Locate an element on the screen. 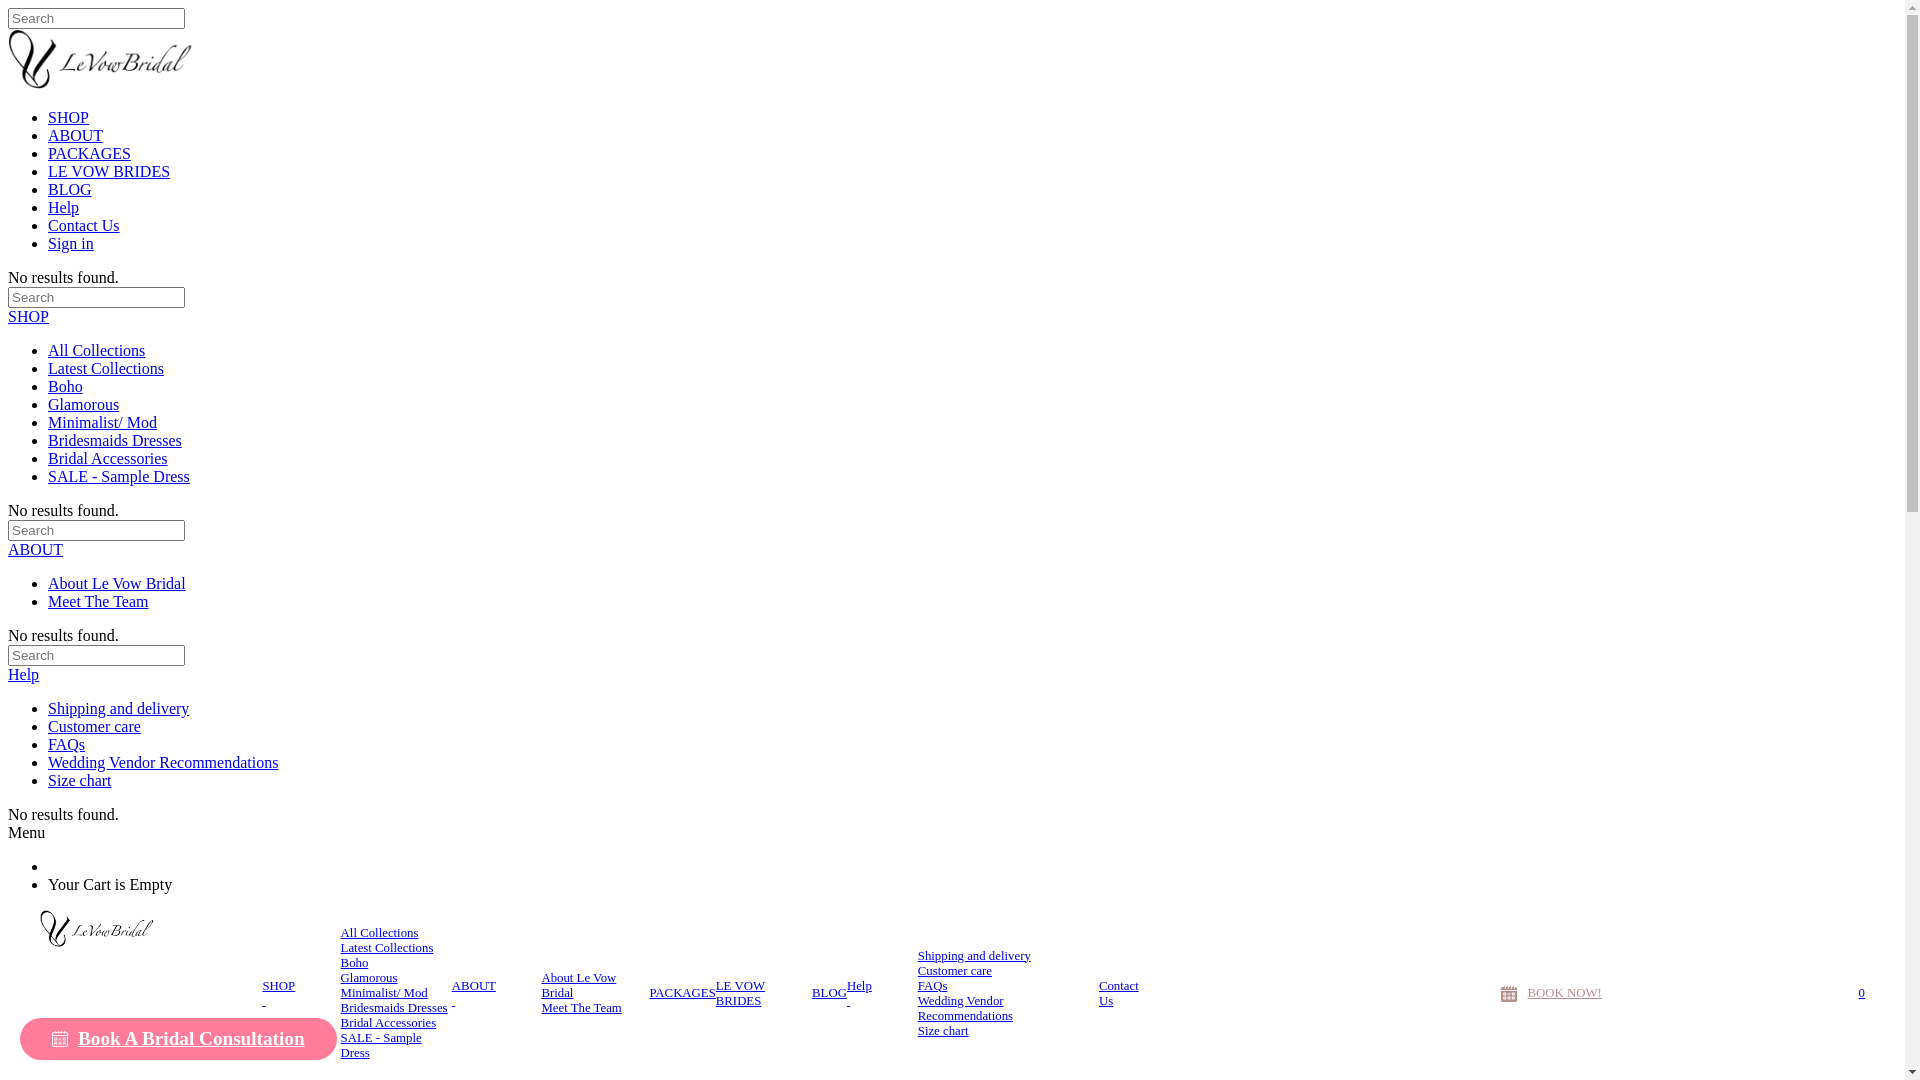  SHOP is located at coordinates (68, 118).